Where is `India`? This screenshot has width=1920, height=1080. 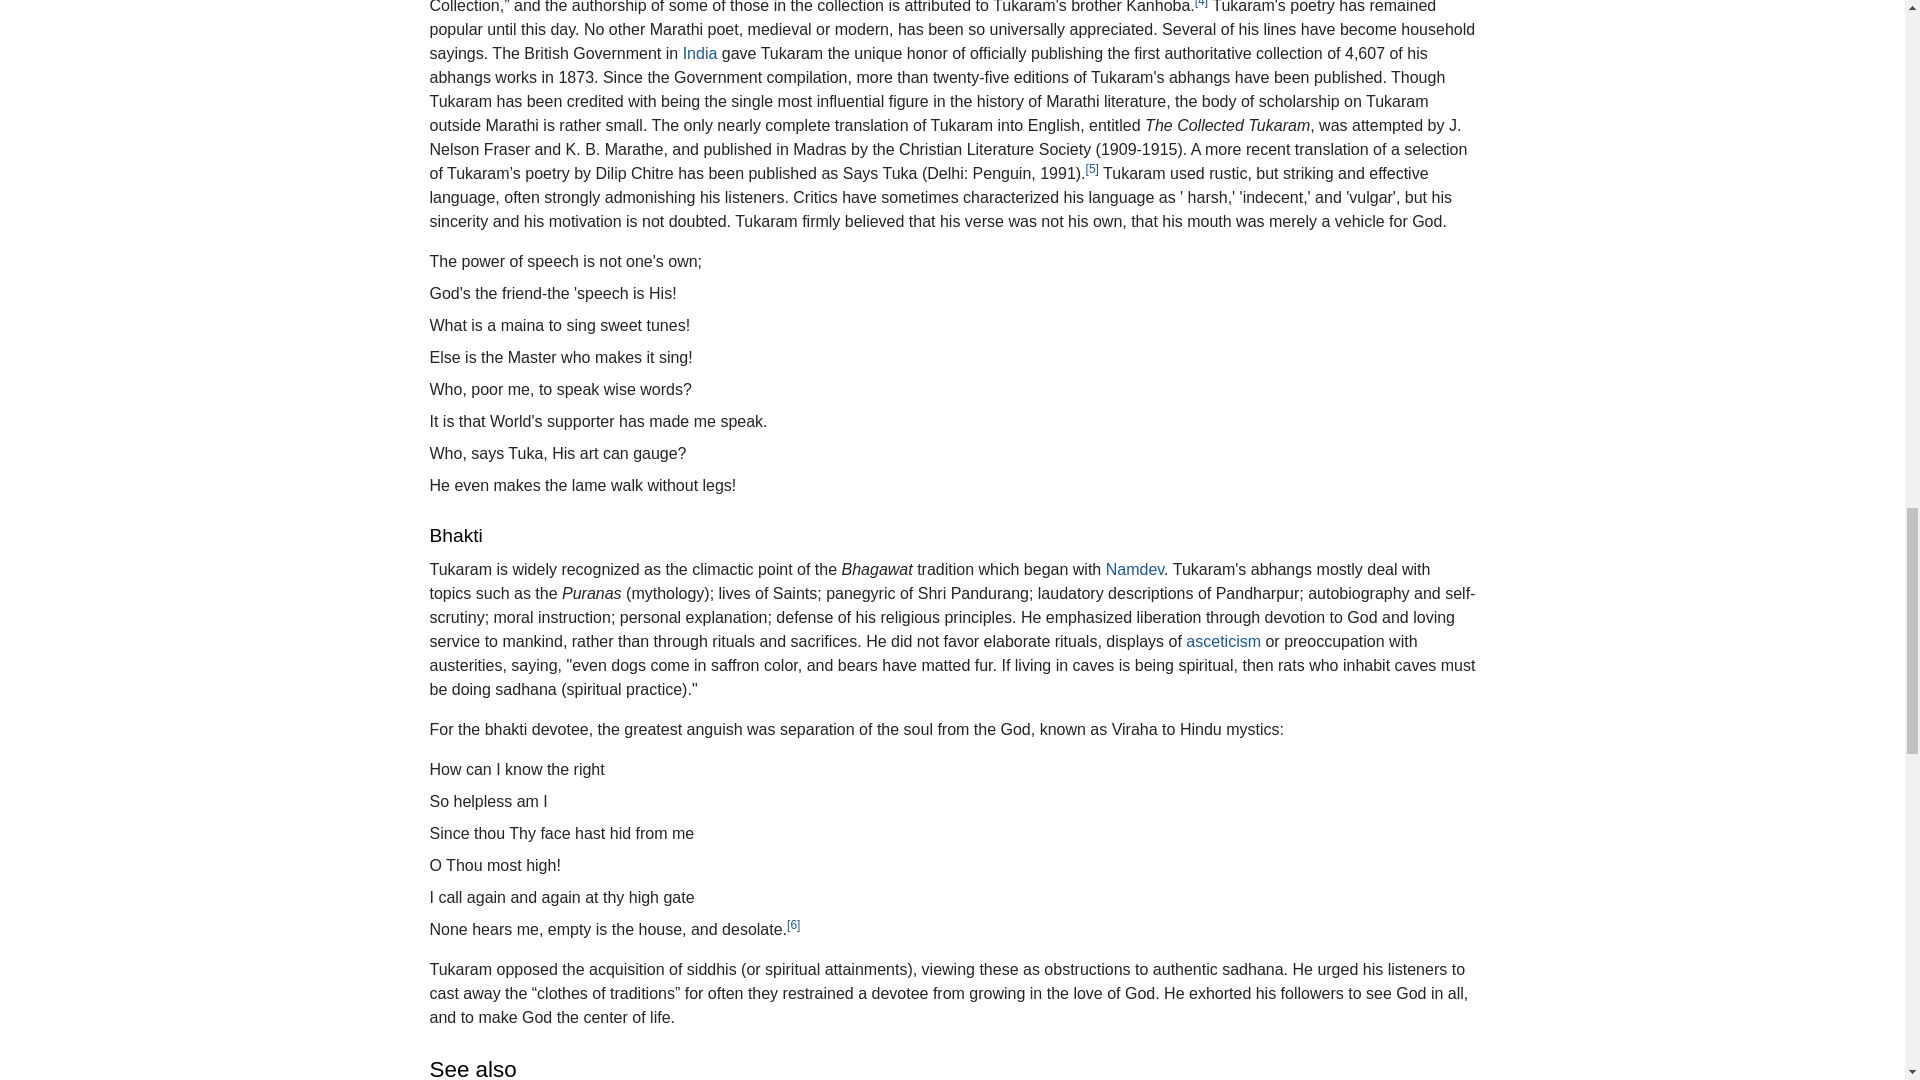 India is located at coordinates (700, 53).